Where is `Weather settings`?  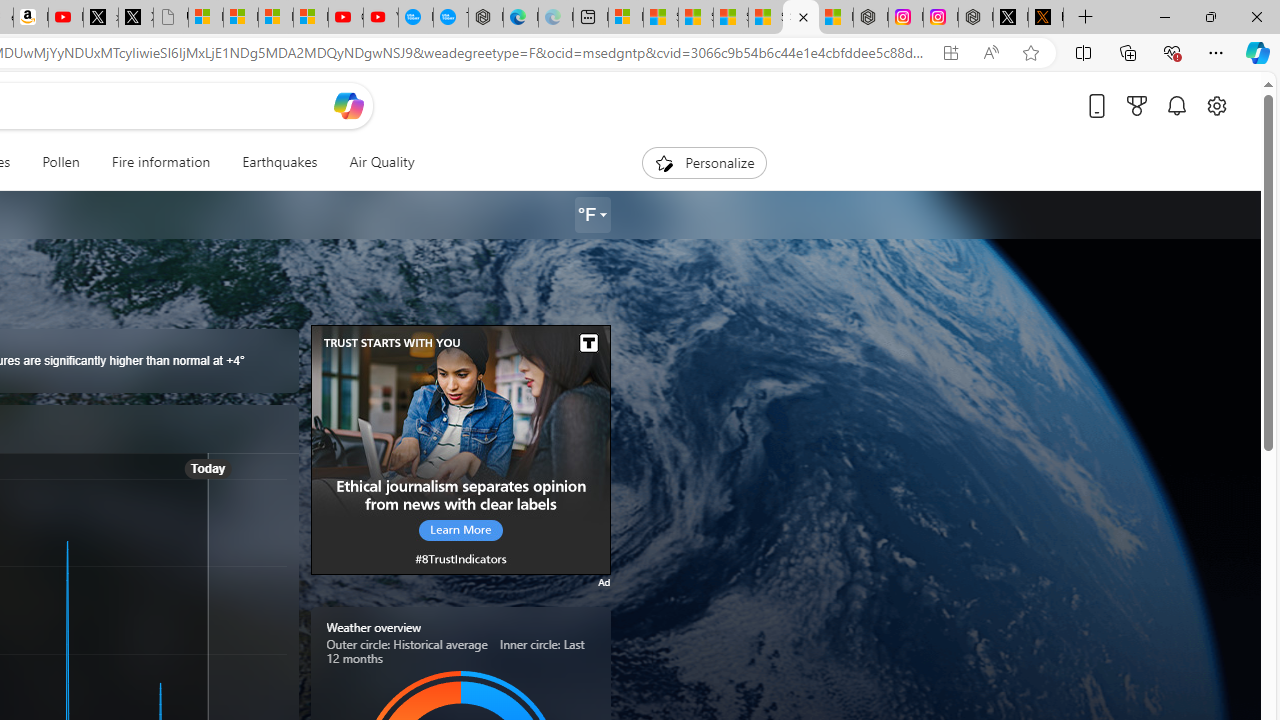 Weather settings is located at coordinates (592, 215).